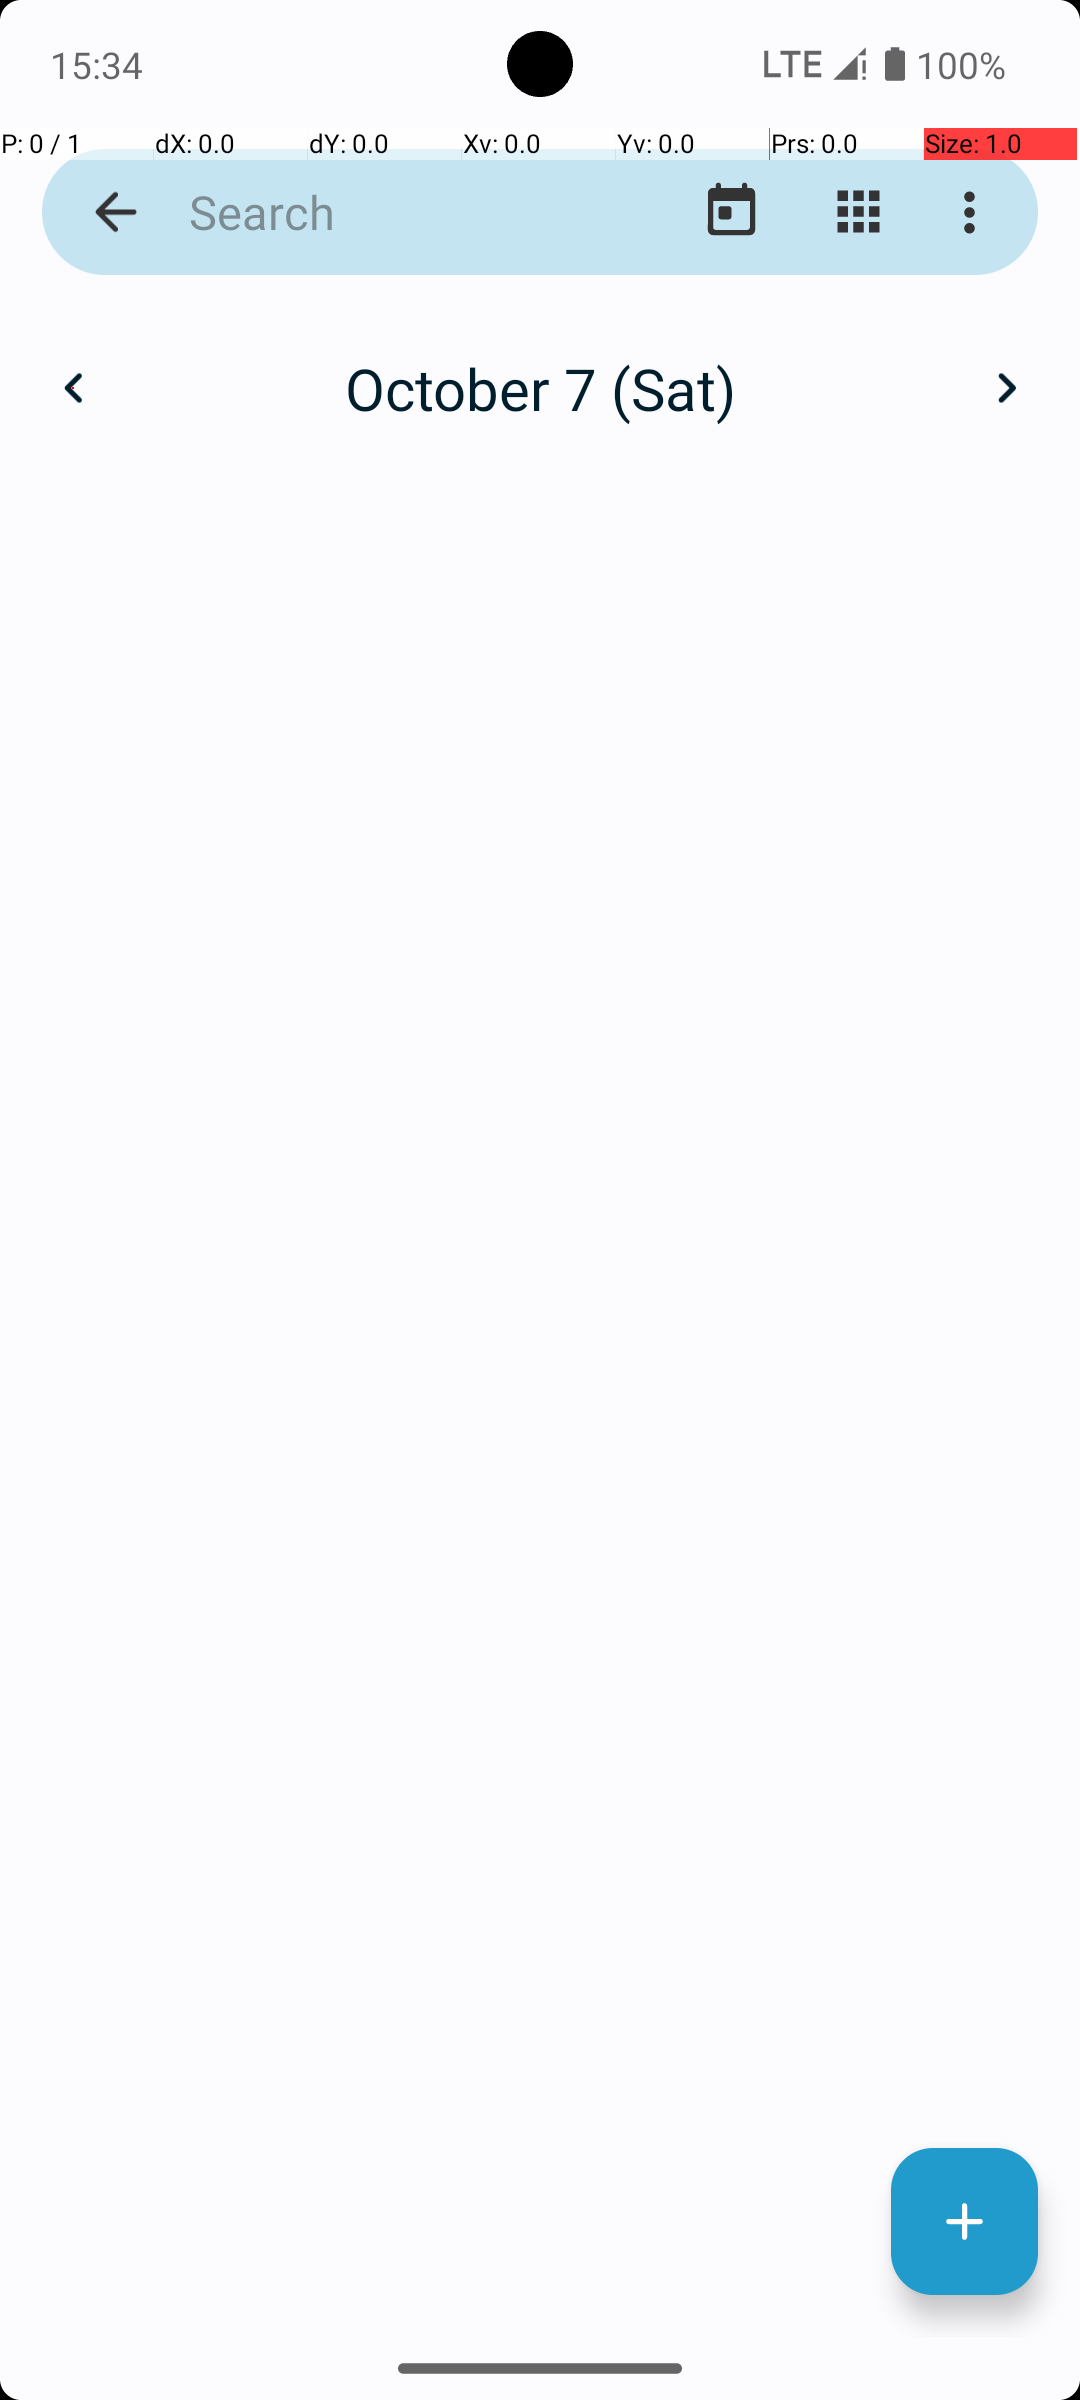 This screenshot has width=1080, height=2400. I want to click on October 7 (Sat), so click(540, 388).